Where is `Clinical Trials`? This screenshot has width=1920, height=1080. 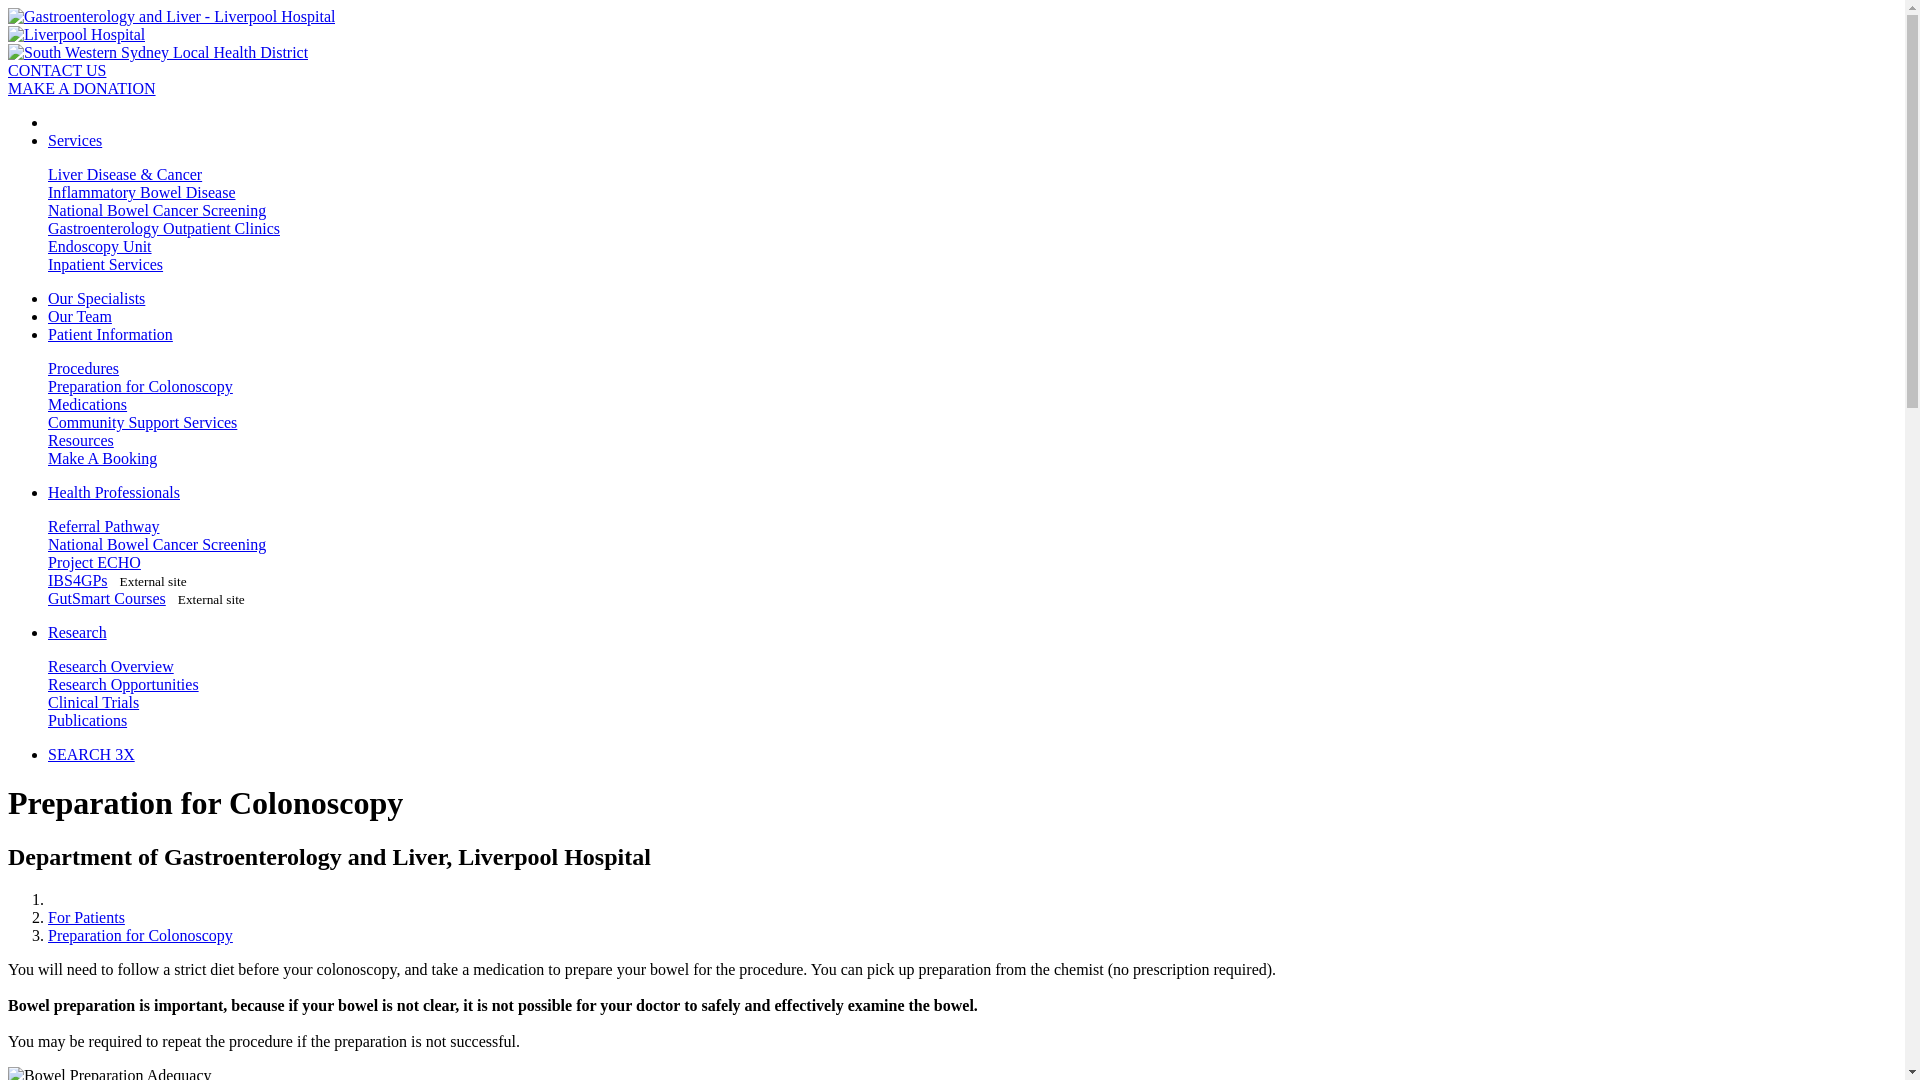
Clinical Trials is located at coordinates (94, 702).